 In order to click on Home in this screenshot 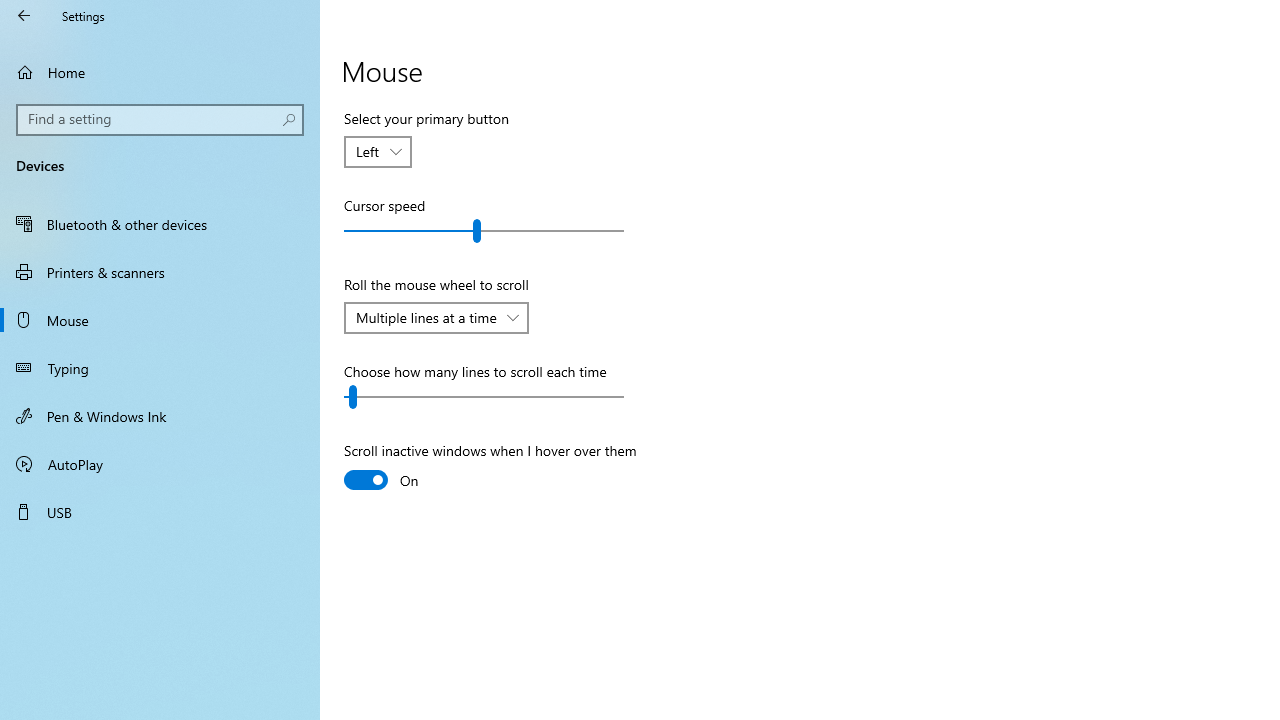, I will do `click(160, 72)`.